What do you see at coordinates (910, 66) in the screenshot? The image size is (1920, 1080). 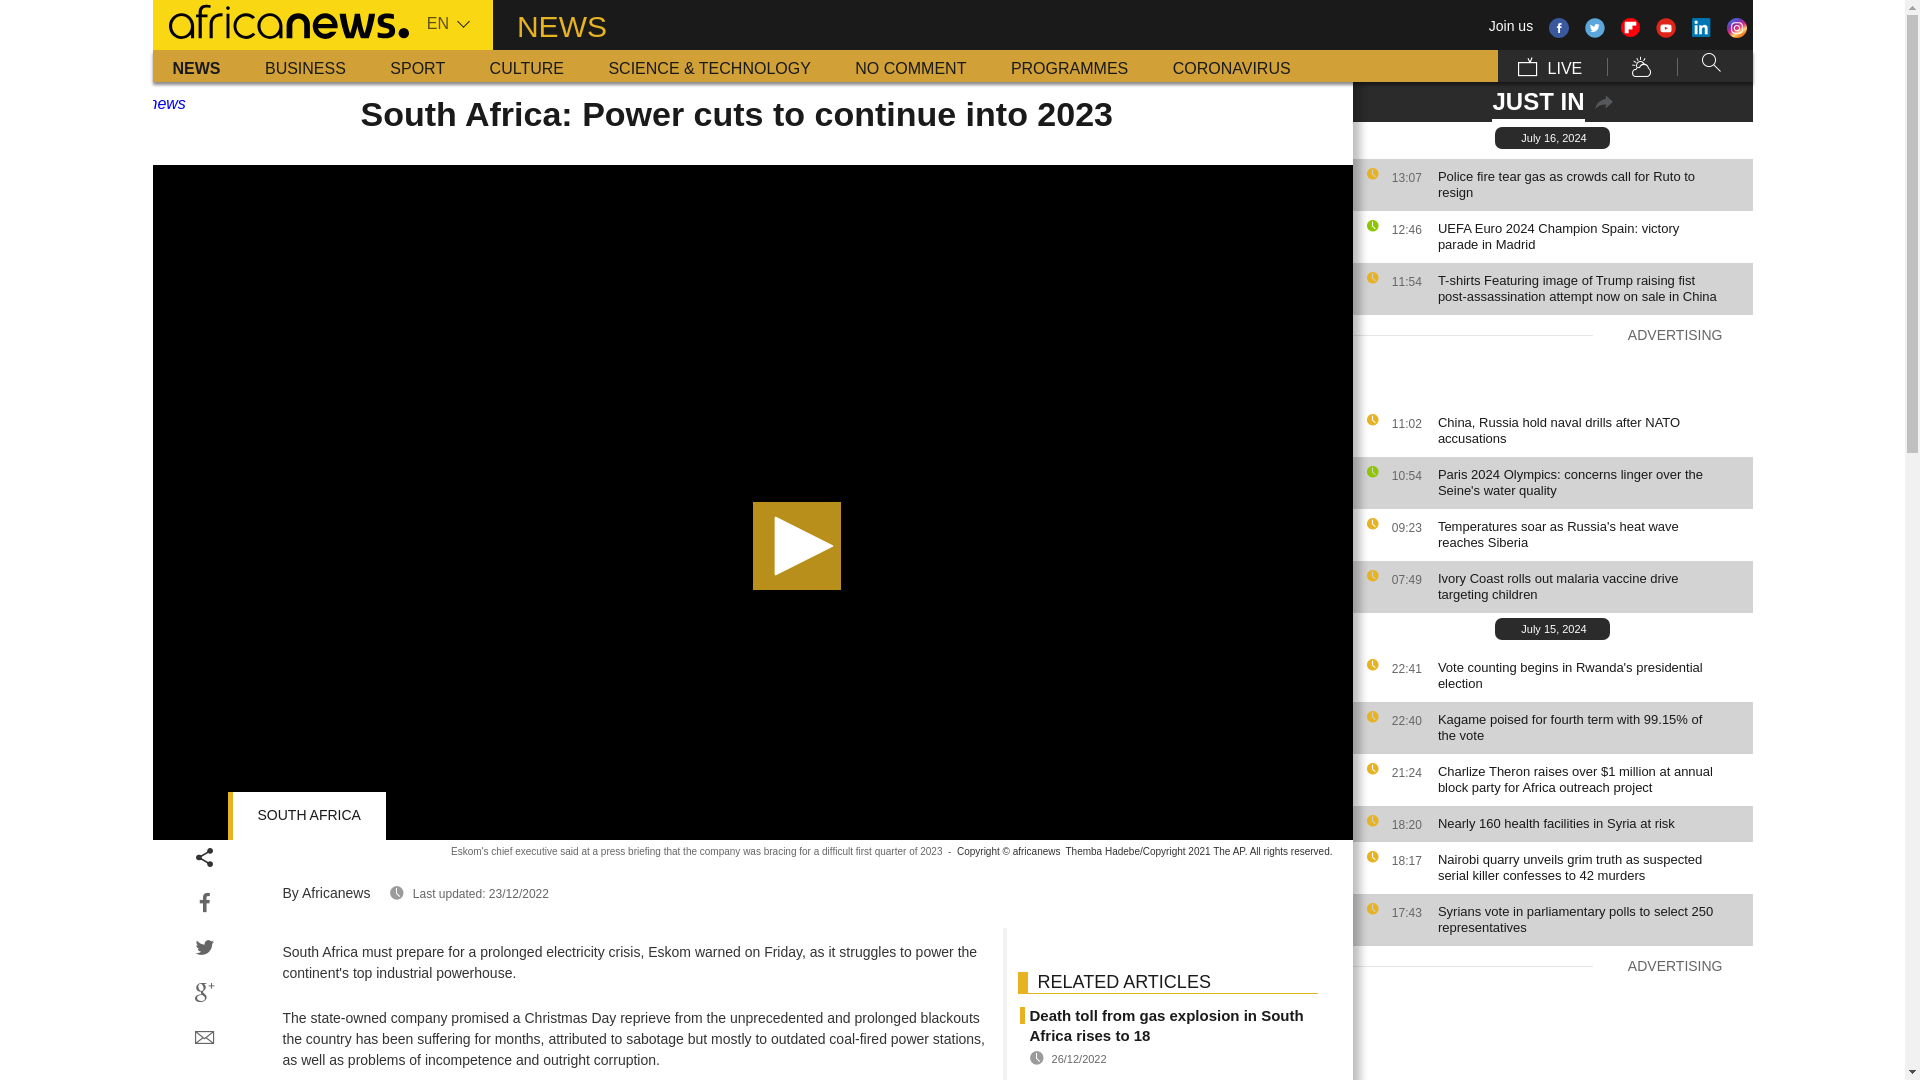 I see `NO COMMENT` at bounding box center [910, 66].